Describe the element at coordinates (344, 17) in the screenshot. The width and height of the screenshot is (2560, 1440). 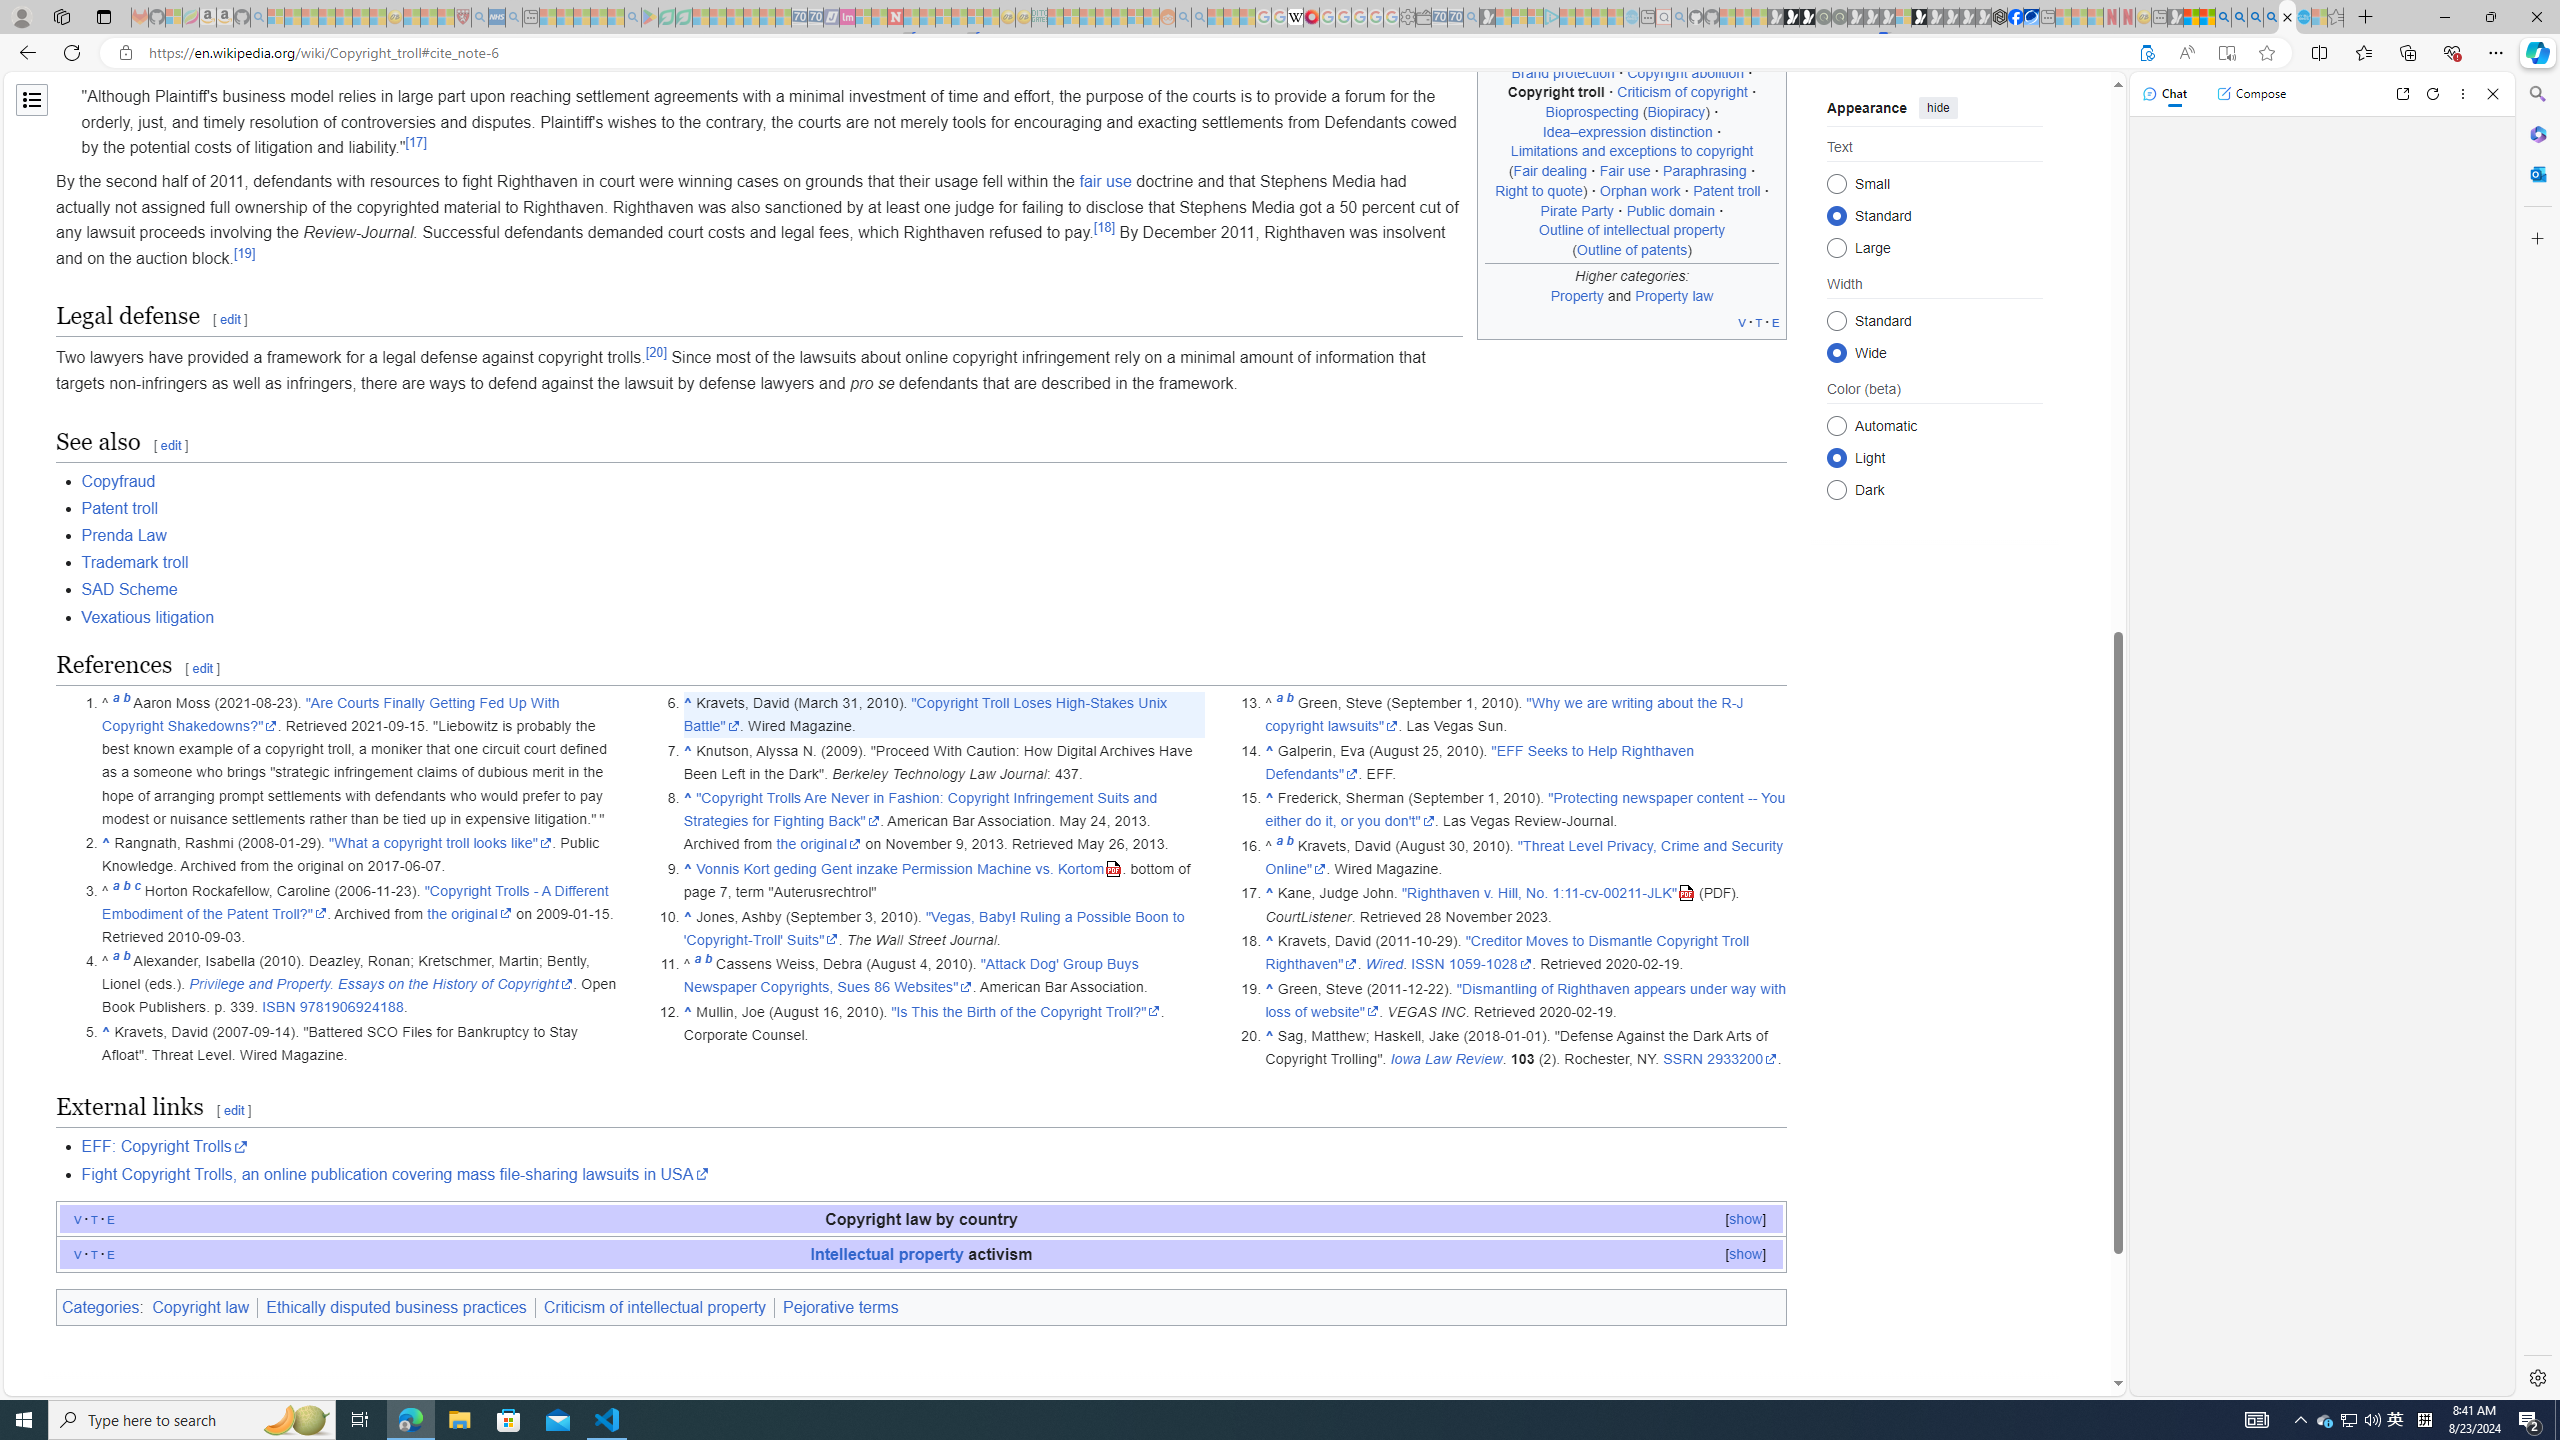
I see `New Report Confirms 2023 Was Record Hot | Watch - Sleeping` at that location.